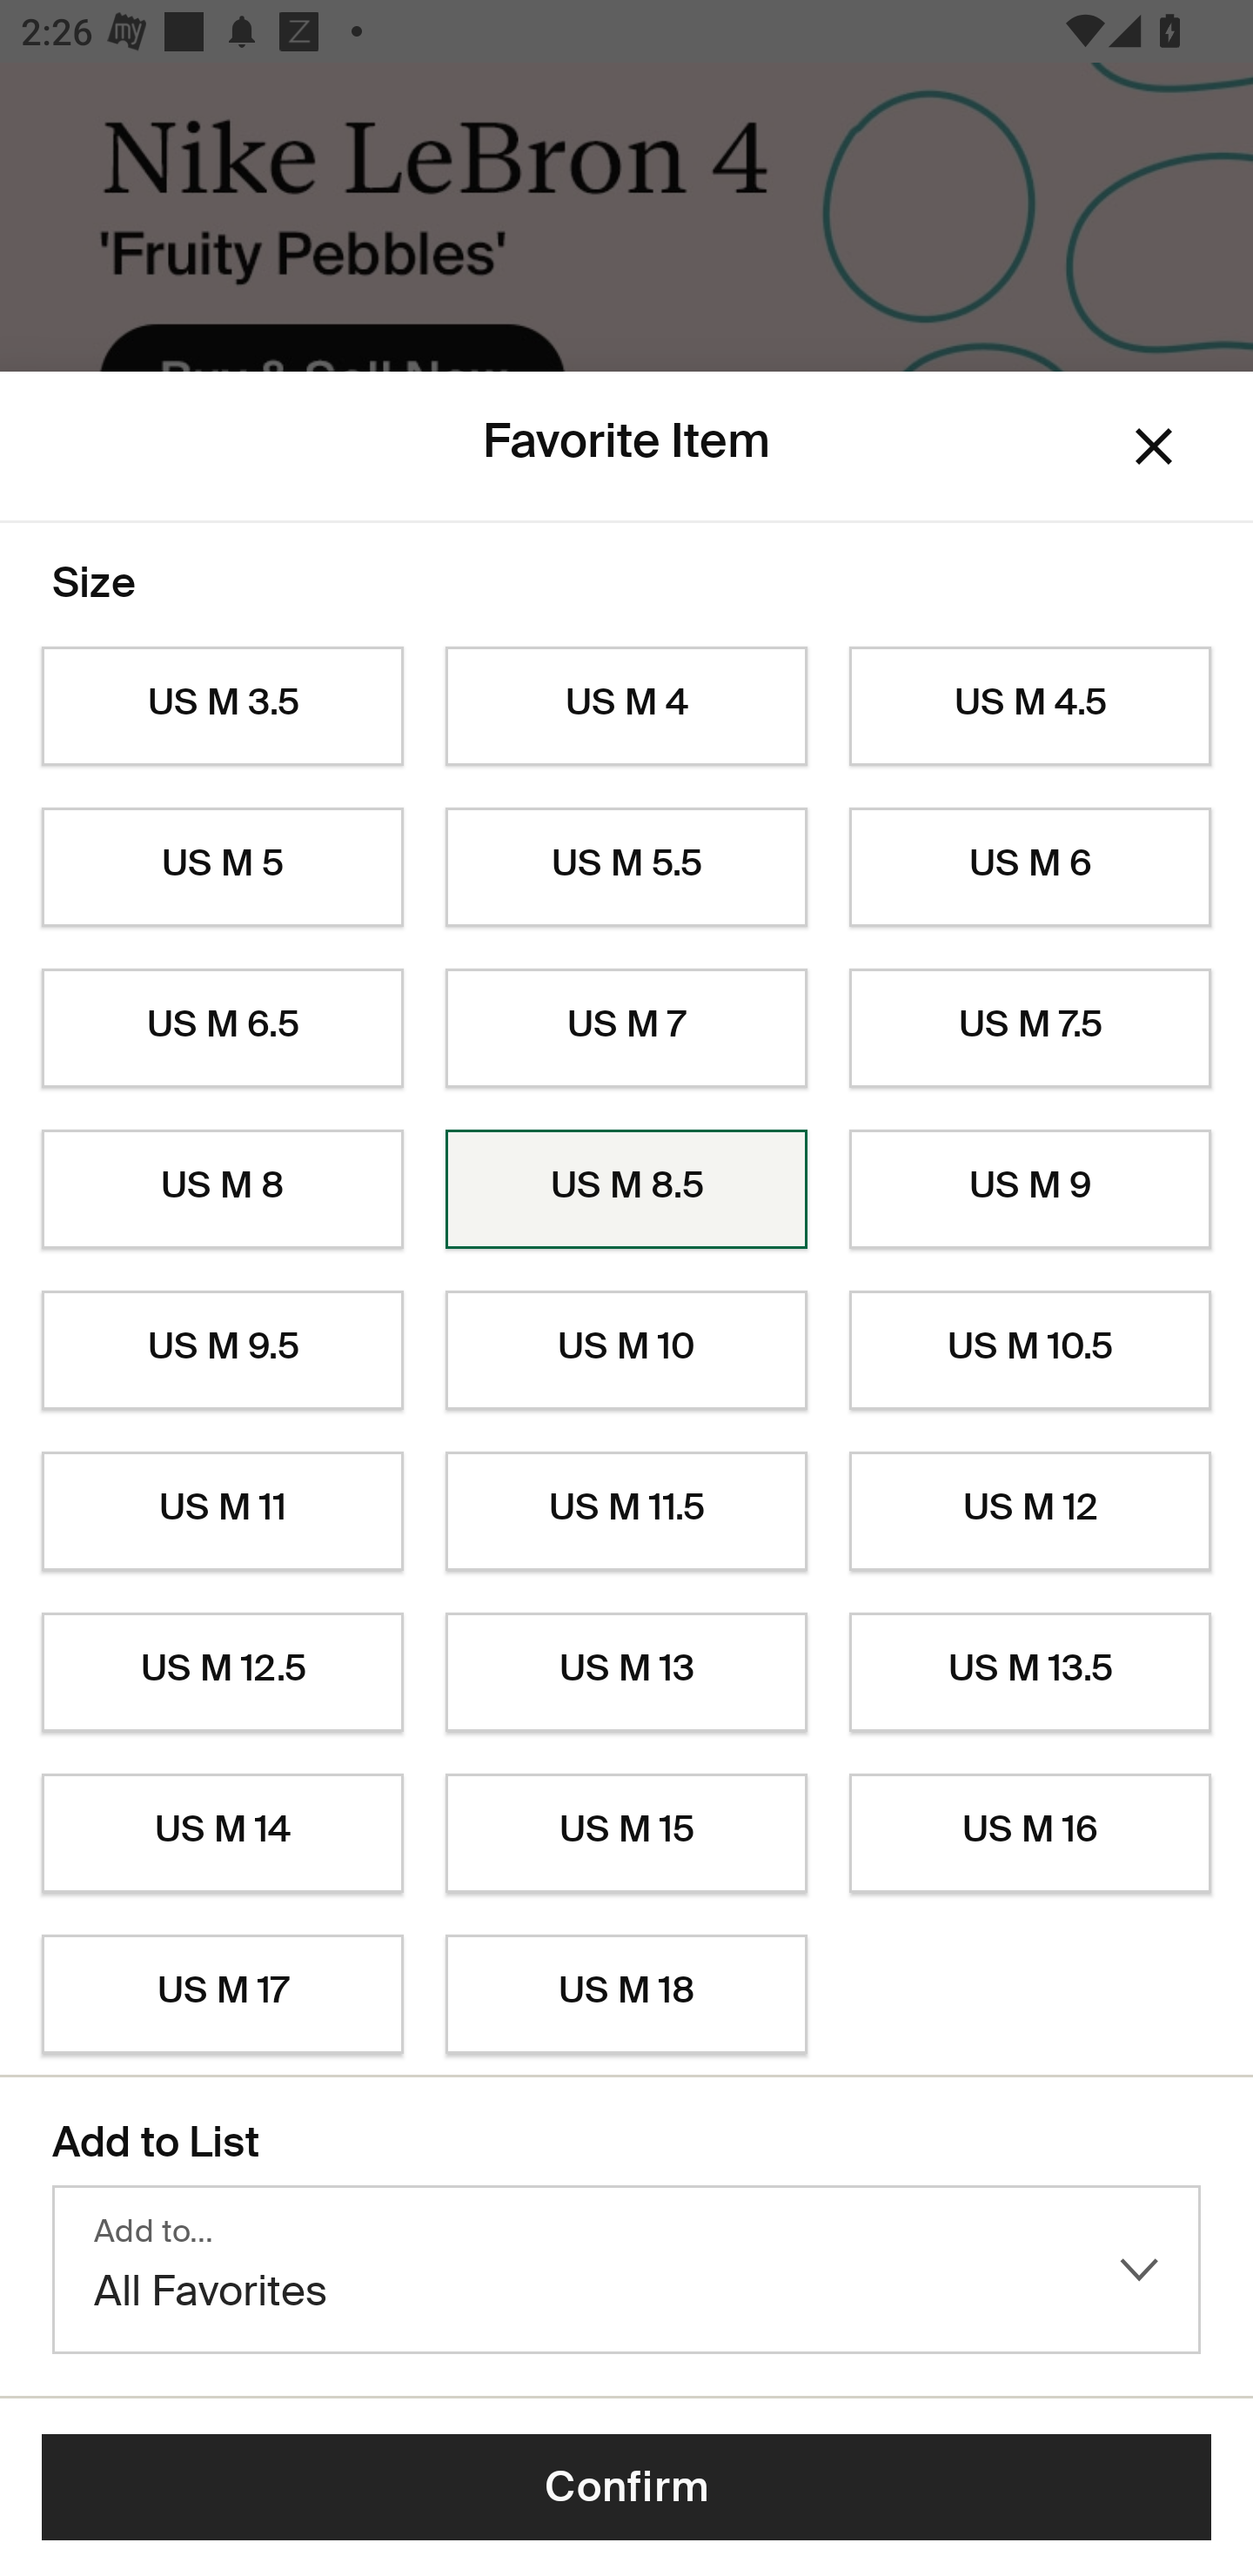 The width and height of the screenshot is (1253, 2576). What do you see at coordinates (222, 1029) in the screenshot?
I see `US M 6.5` at bounding box center [222, 1029].